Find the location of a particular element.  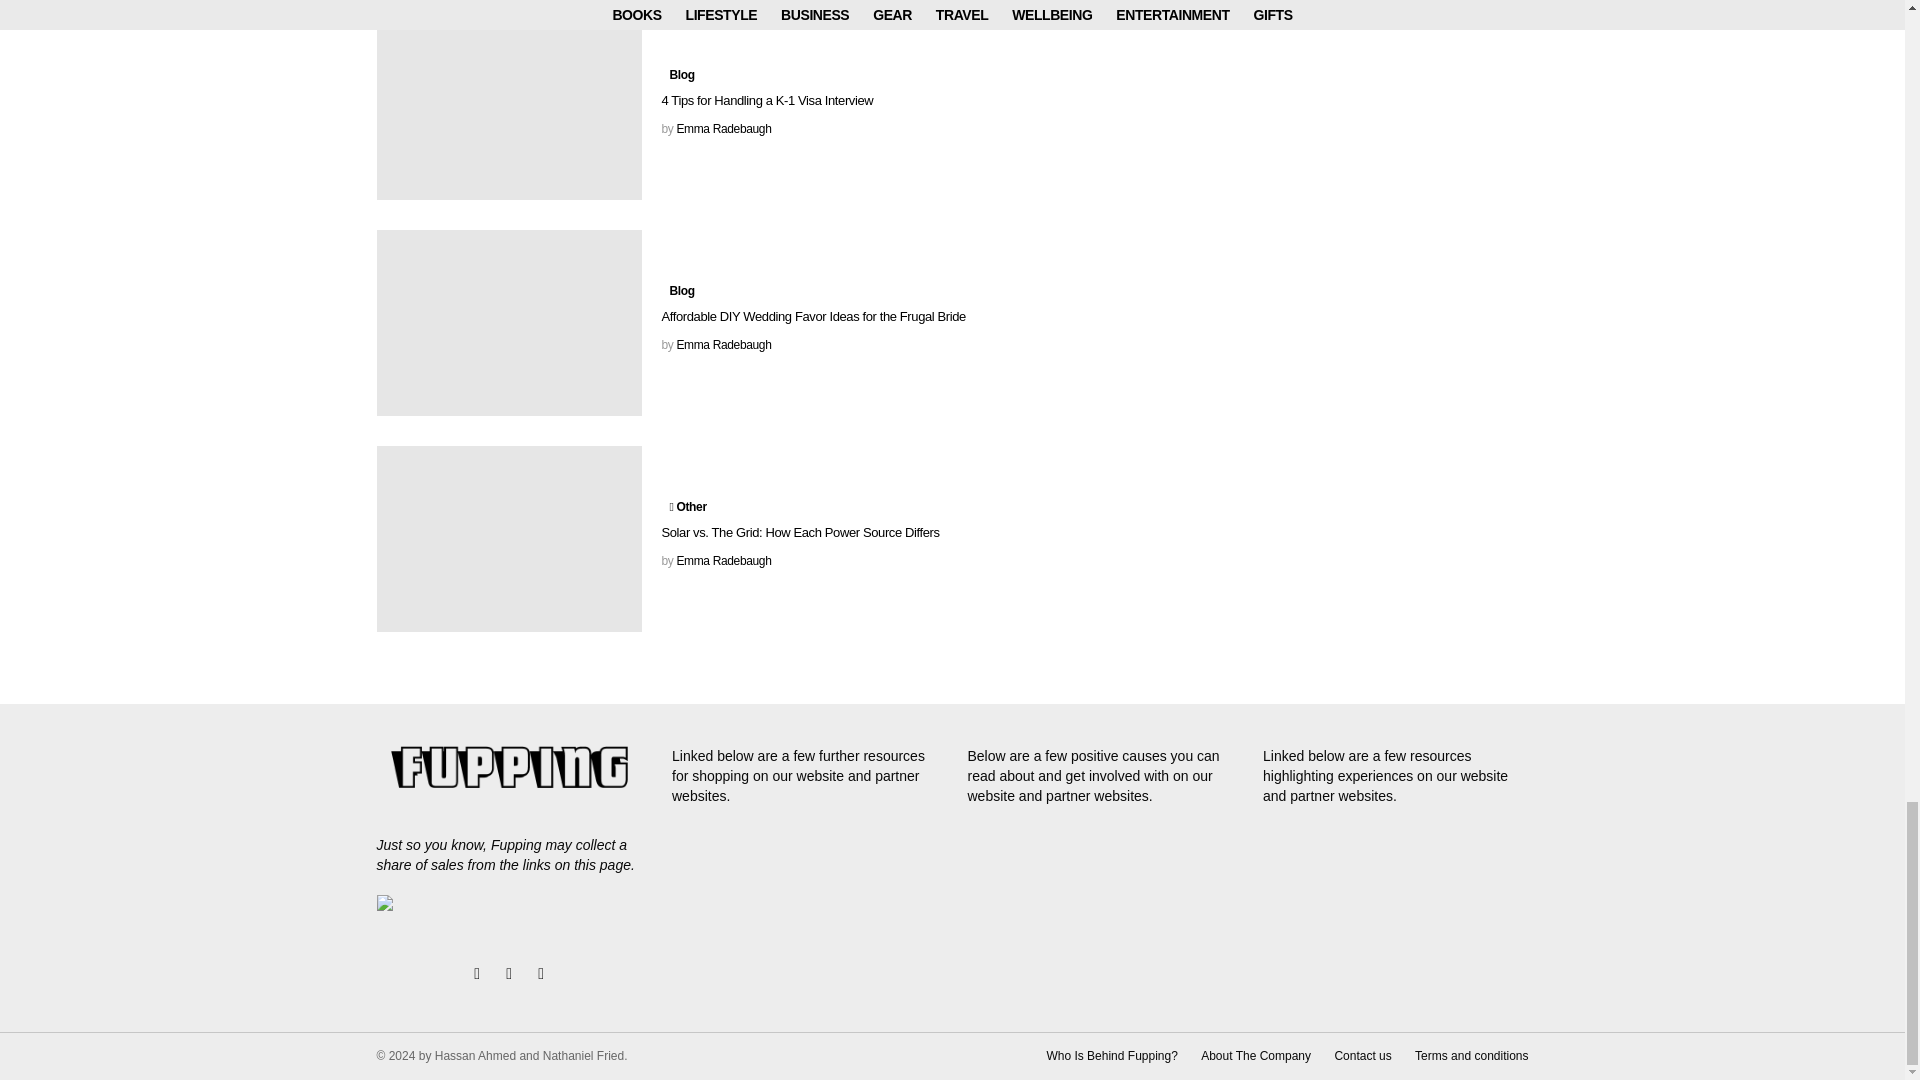

Posts by Emma Radebaugh is located at coordinates (723, 561).